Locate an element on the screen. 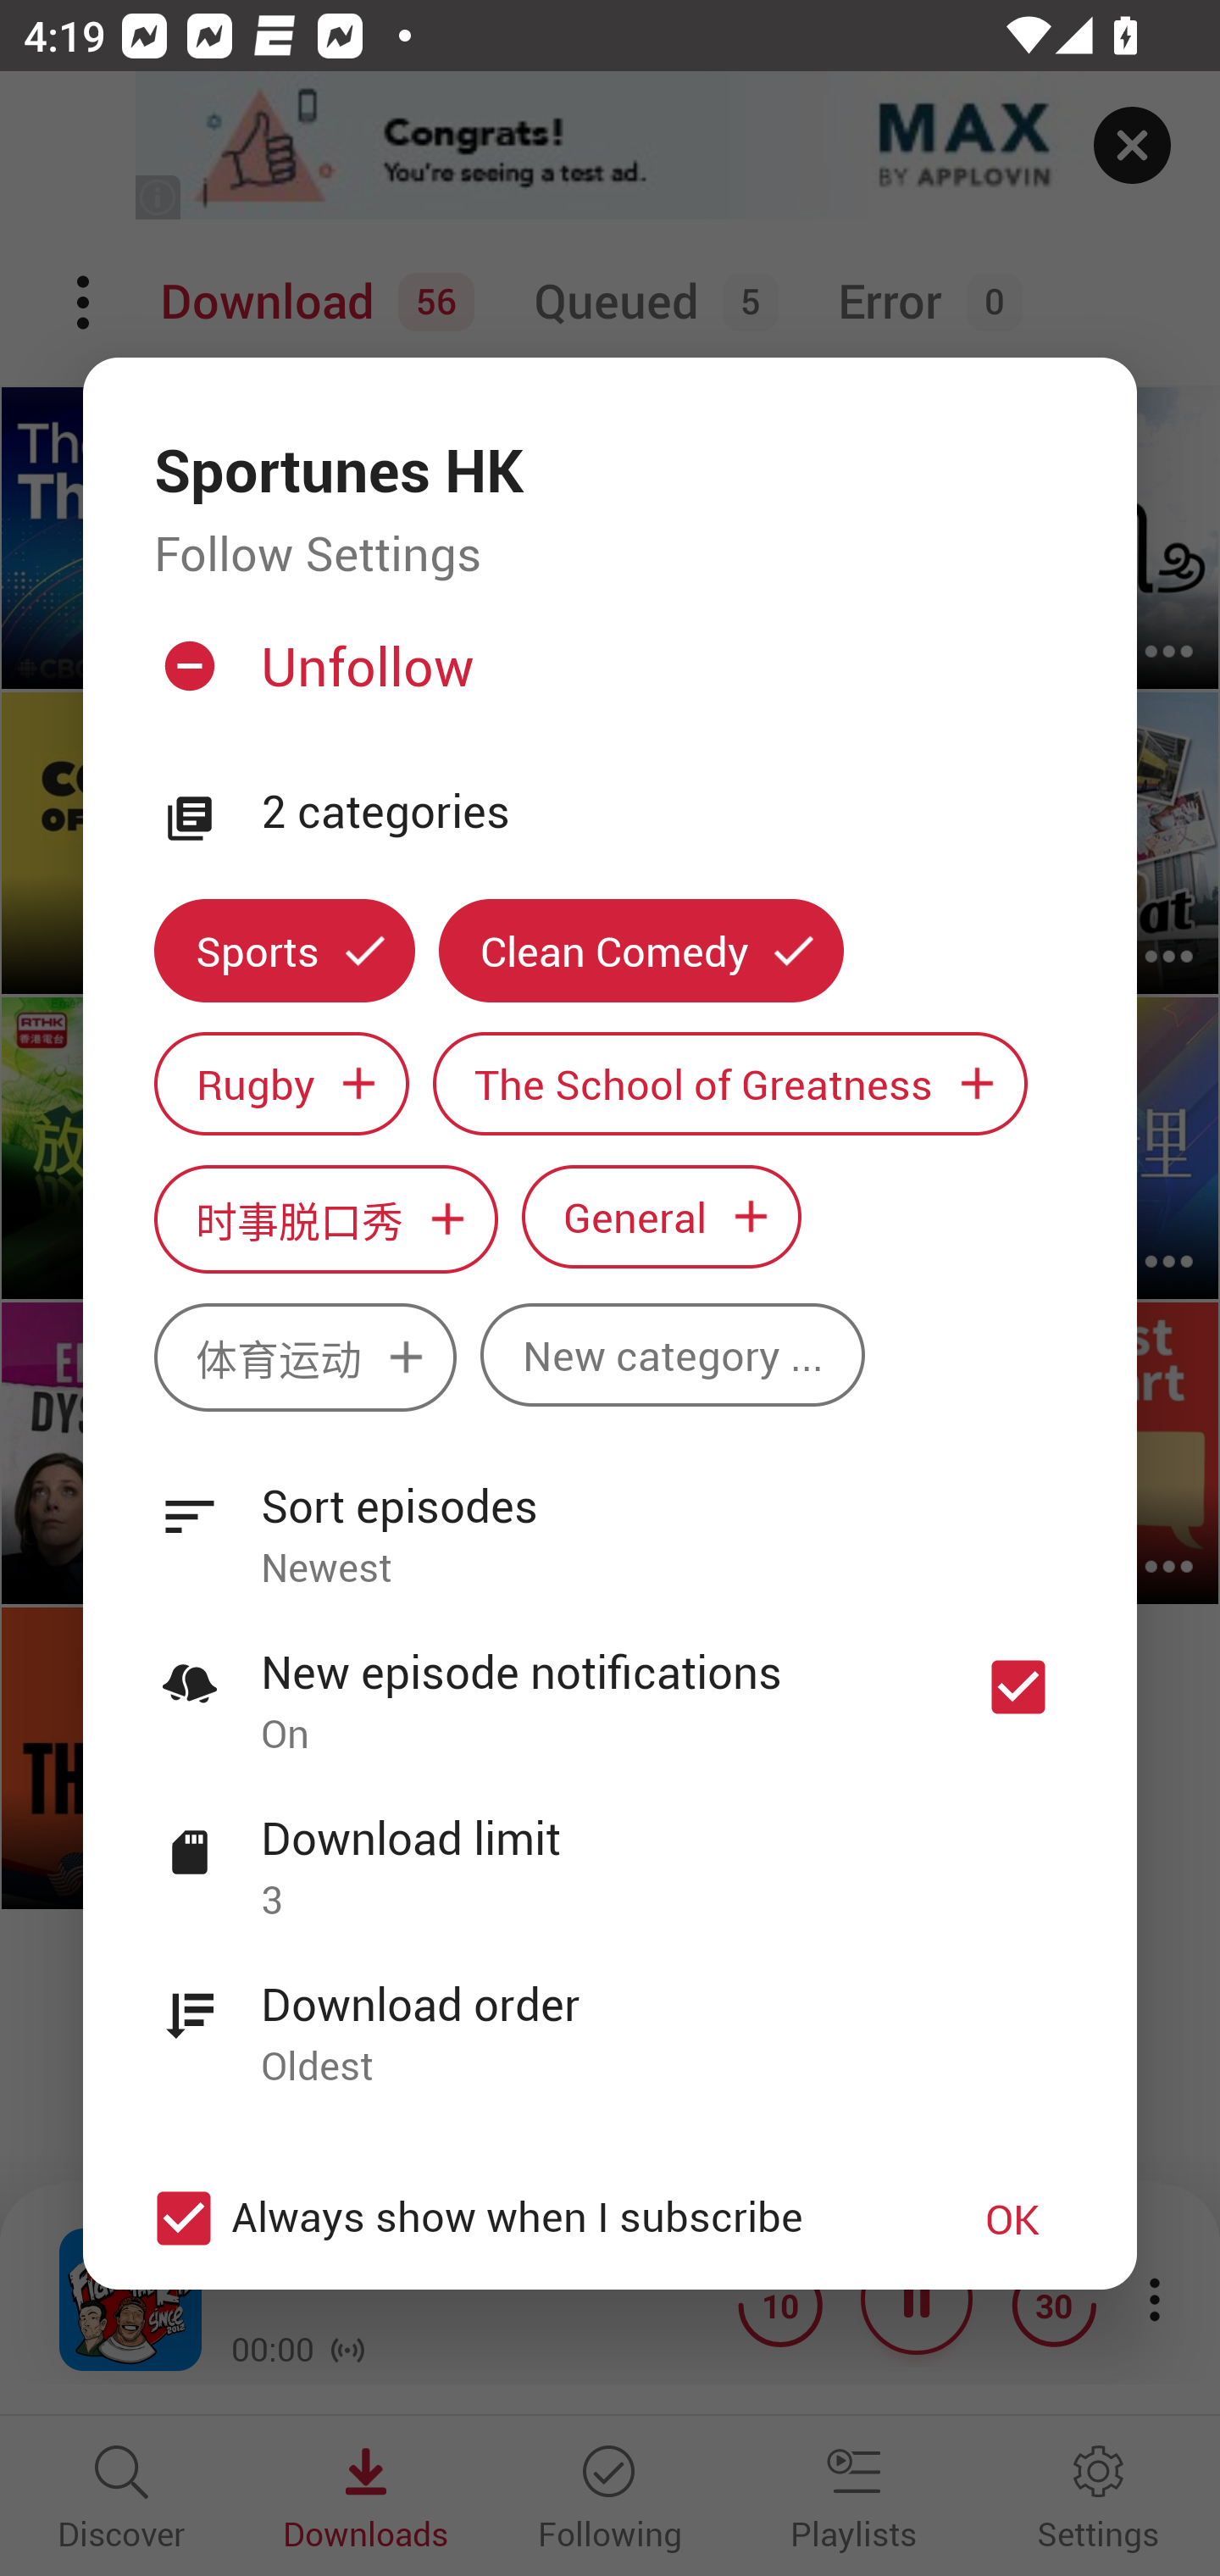 This screenshot has height=2576, width=1220. The School of Greatness is located at coordinates (730, 1085).